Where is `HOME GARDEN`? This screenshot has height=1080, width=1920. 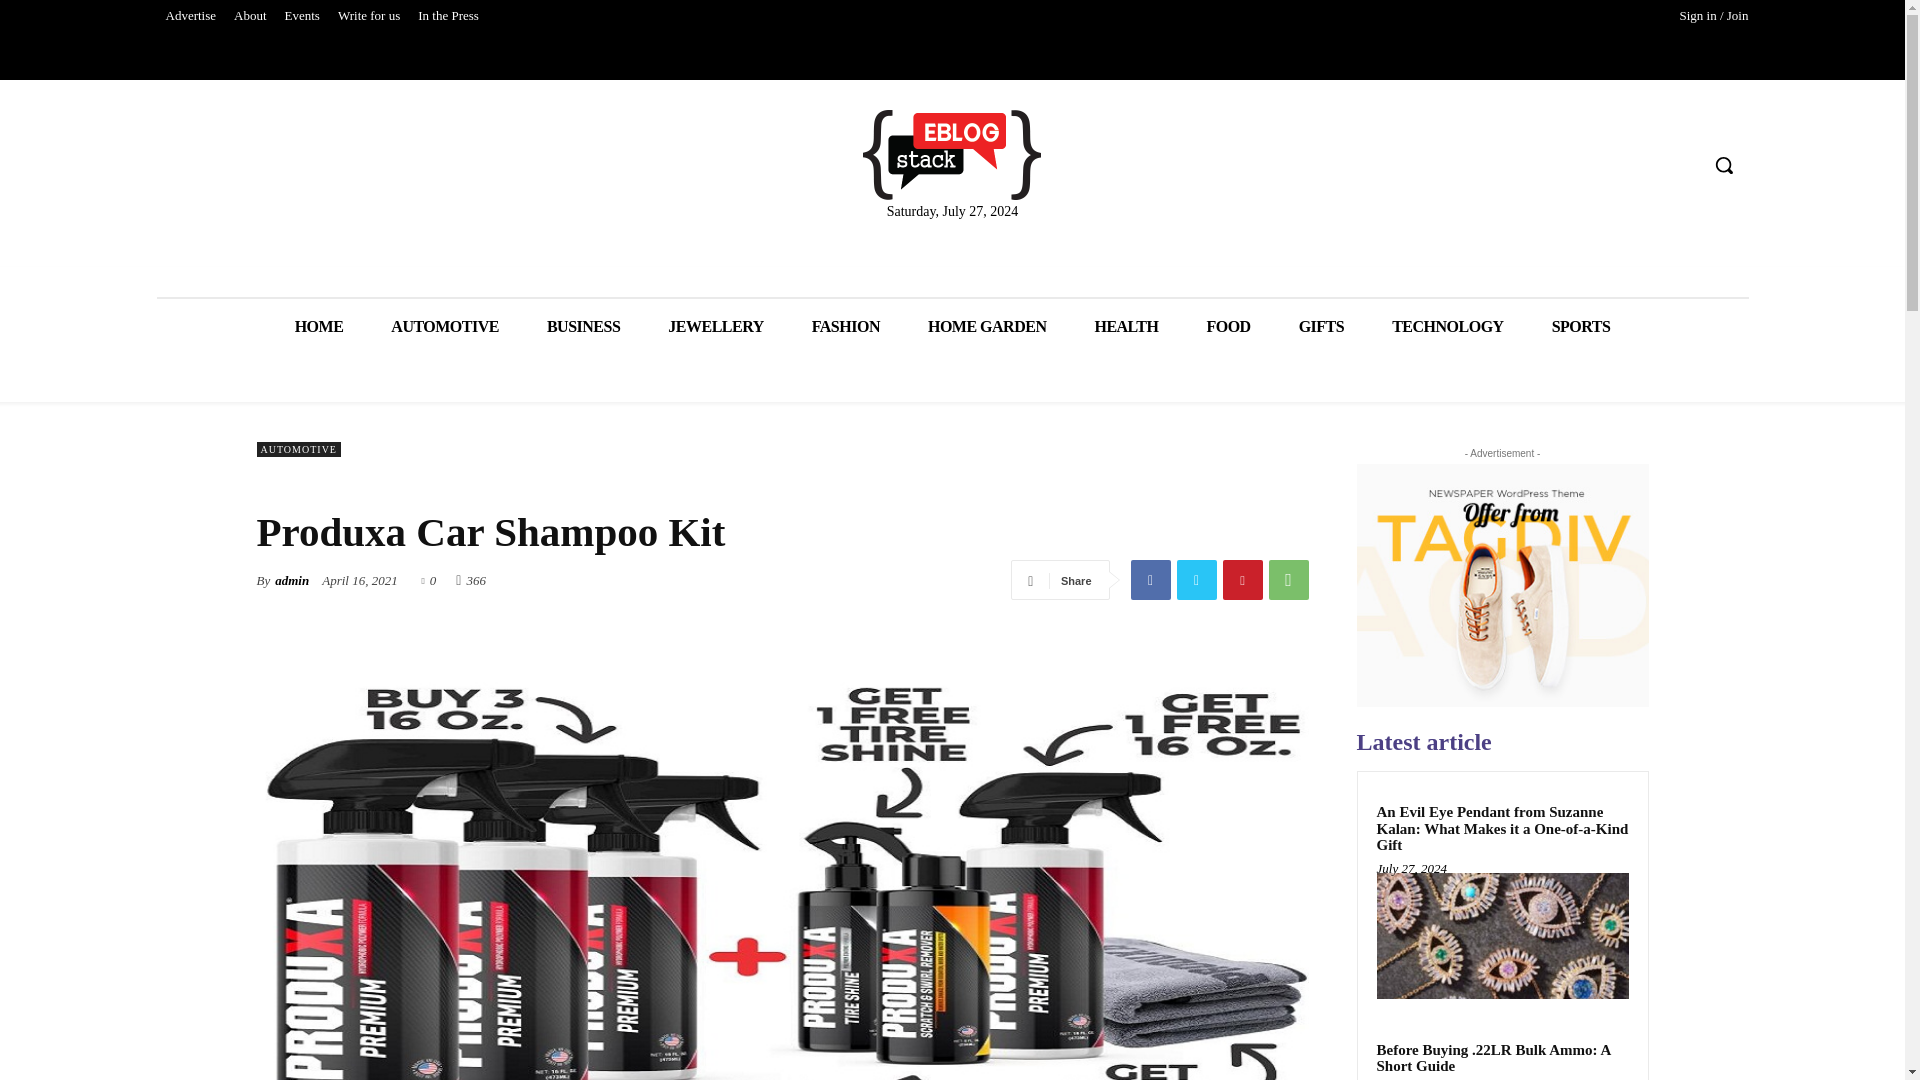
HOME GARDEN is located at coordinates (988, 326).